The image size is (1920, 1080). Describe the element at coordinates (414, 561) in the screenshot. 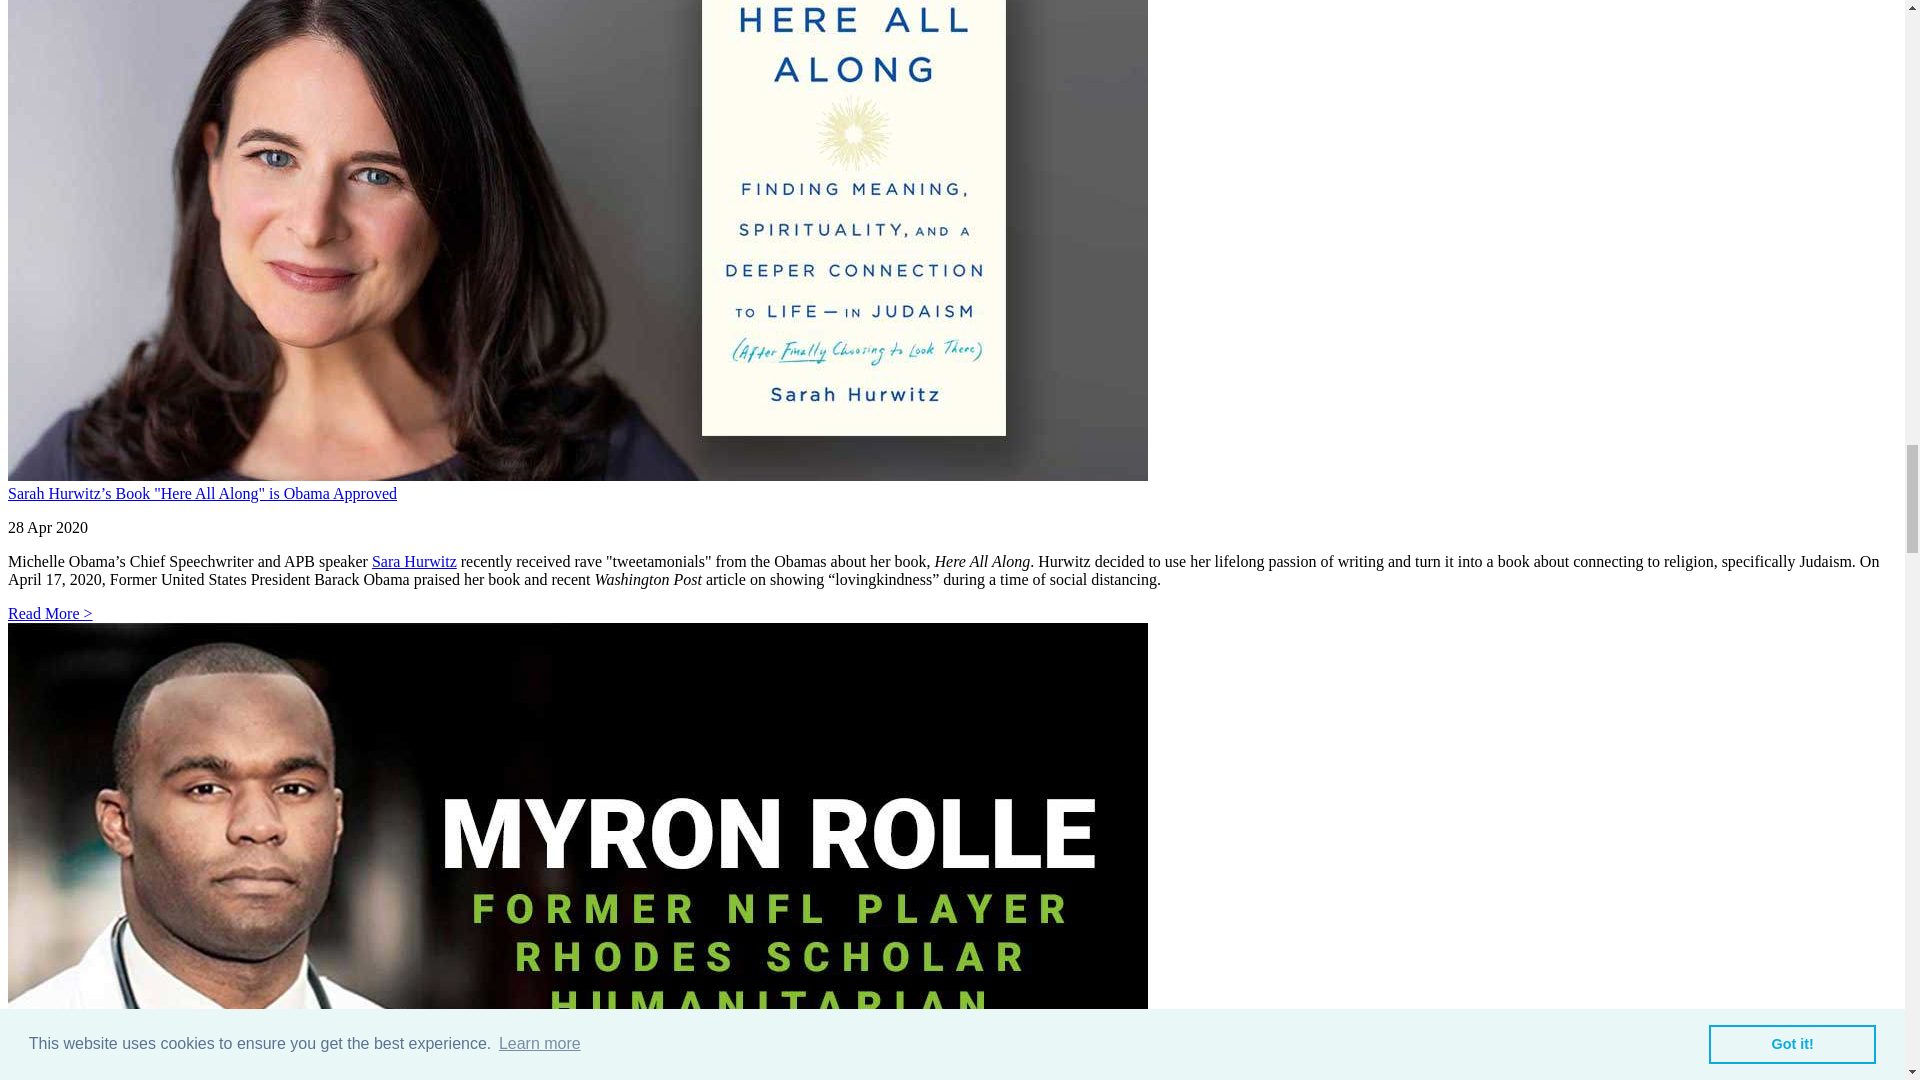

I see `Sara Hurwitz` at that location.